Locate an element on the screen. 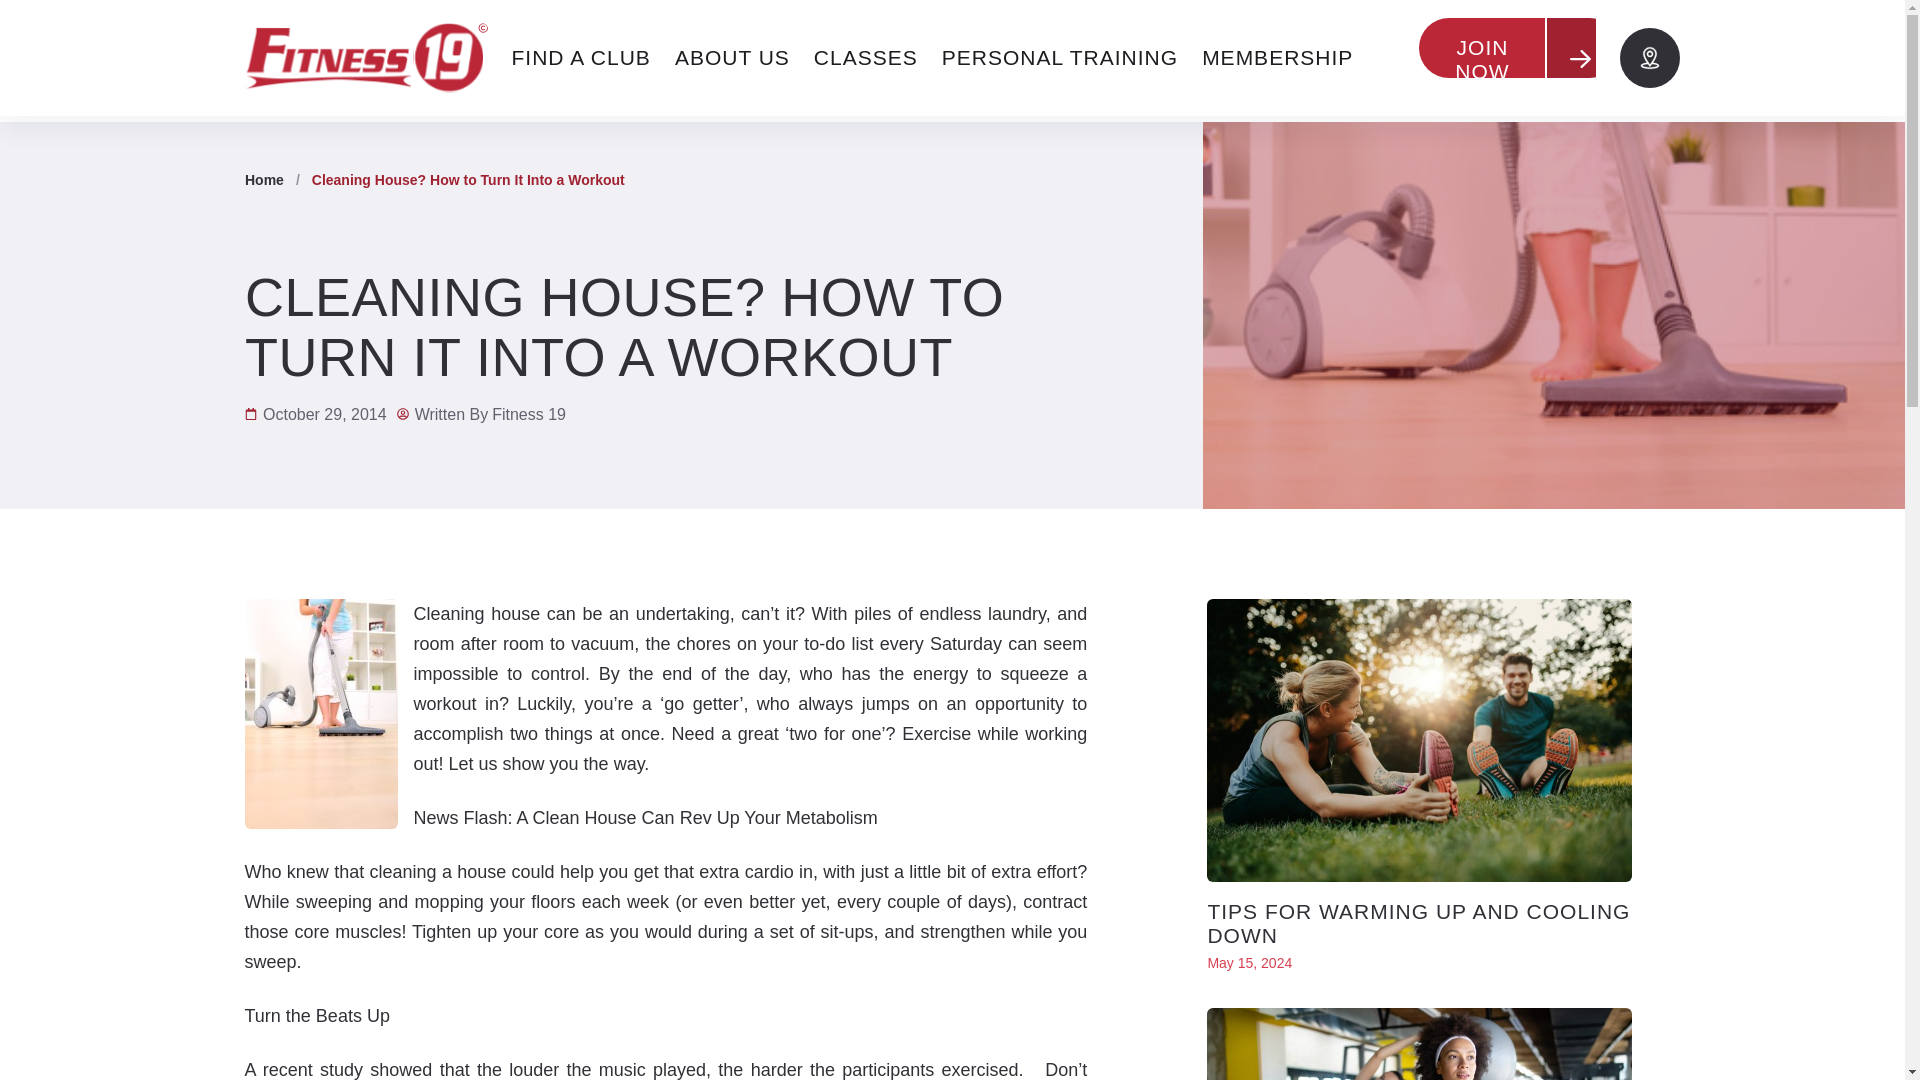  May 15, 2024 is located at coordinates (1250, 962).